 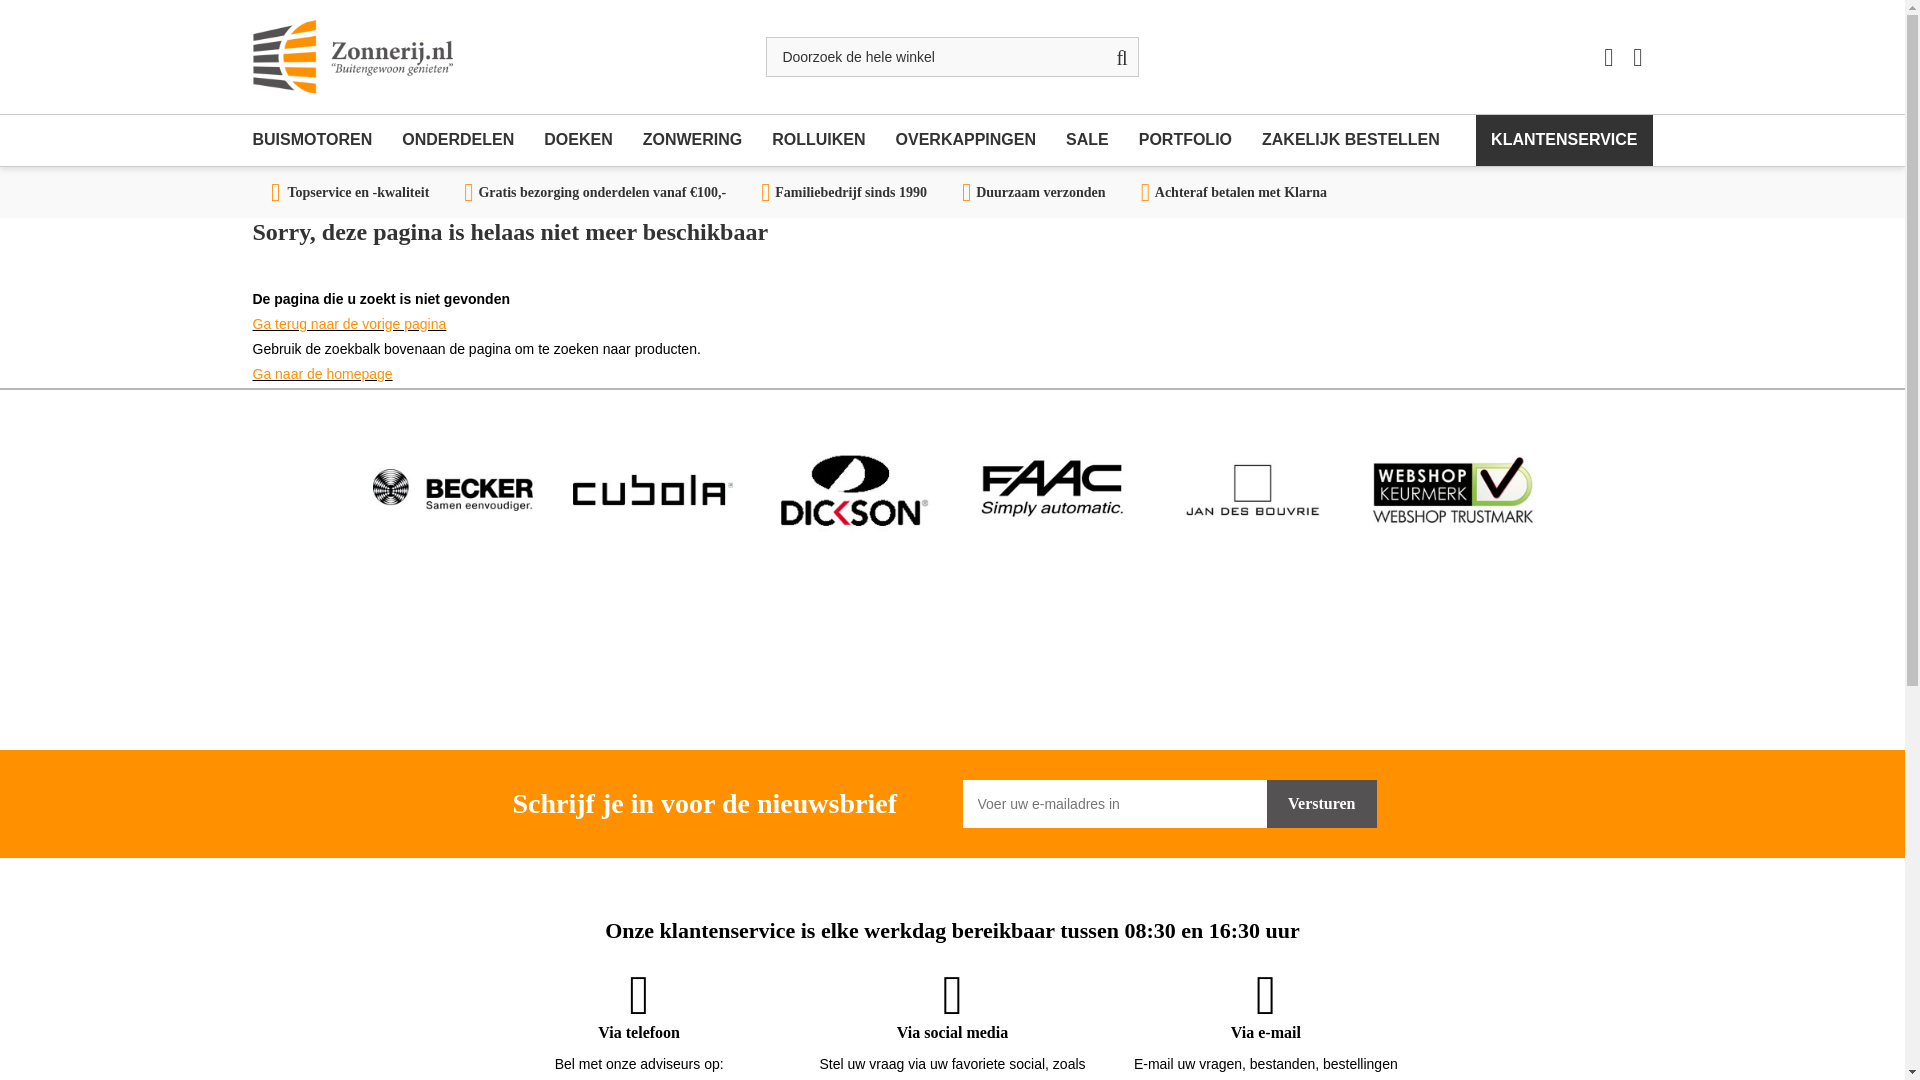 What do you see at coordinates (351, 56) in the screenshot?
I see `Zonnerij.nl` at bounding box center [351, 56].